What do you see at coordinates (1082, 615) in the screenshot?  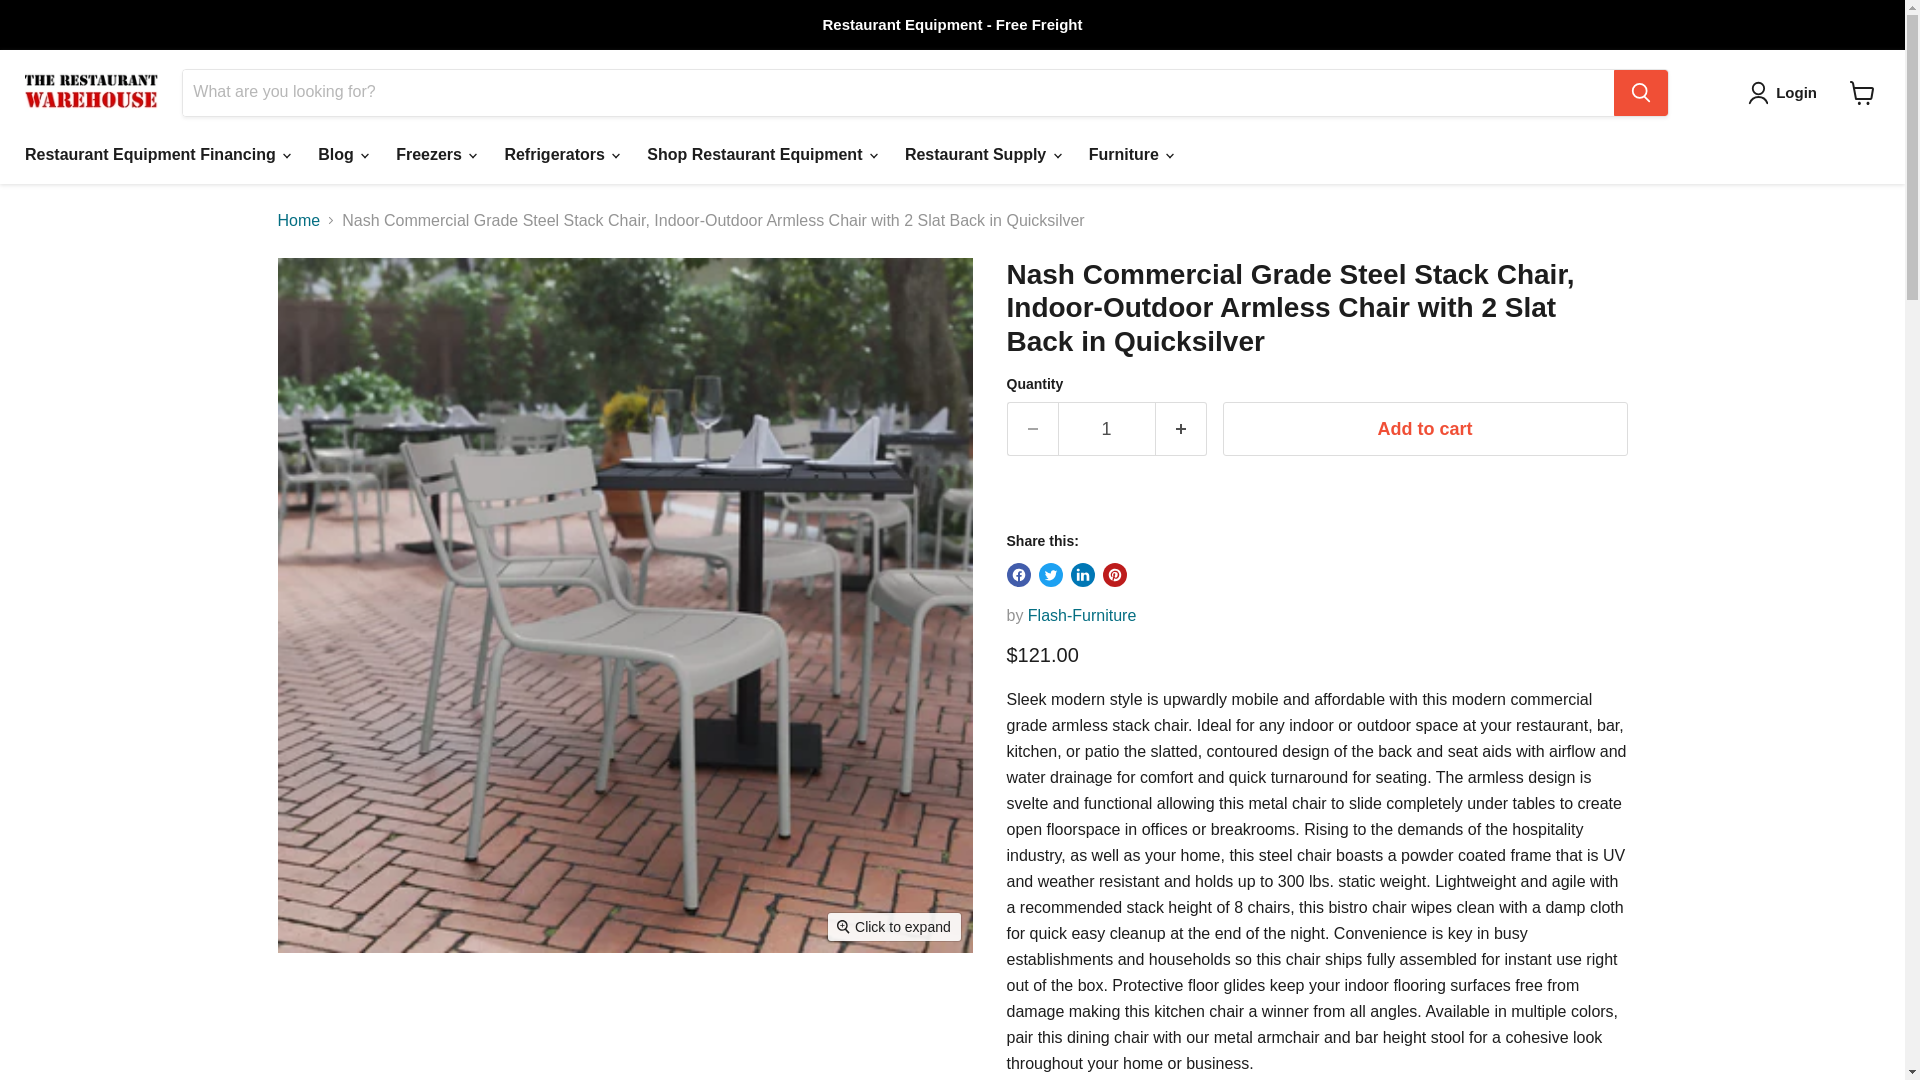 I see `Flash-Furniture` at bounding box center [1082, 615].